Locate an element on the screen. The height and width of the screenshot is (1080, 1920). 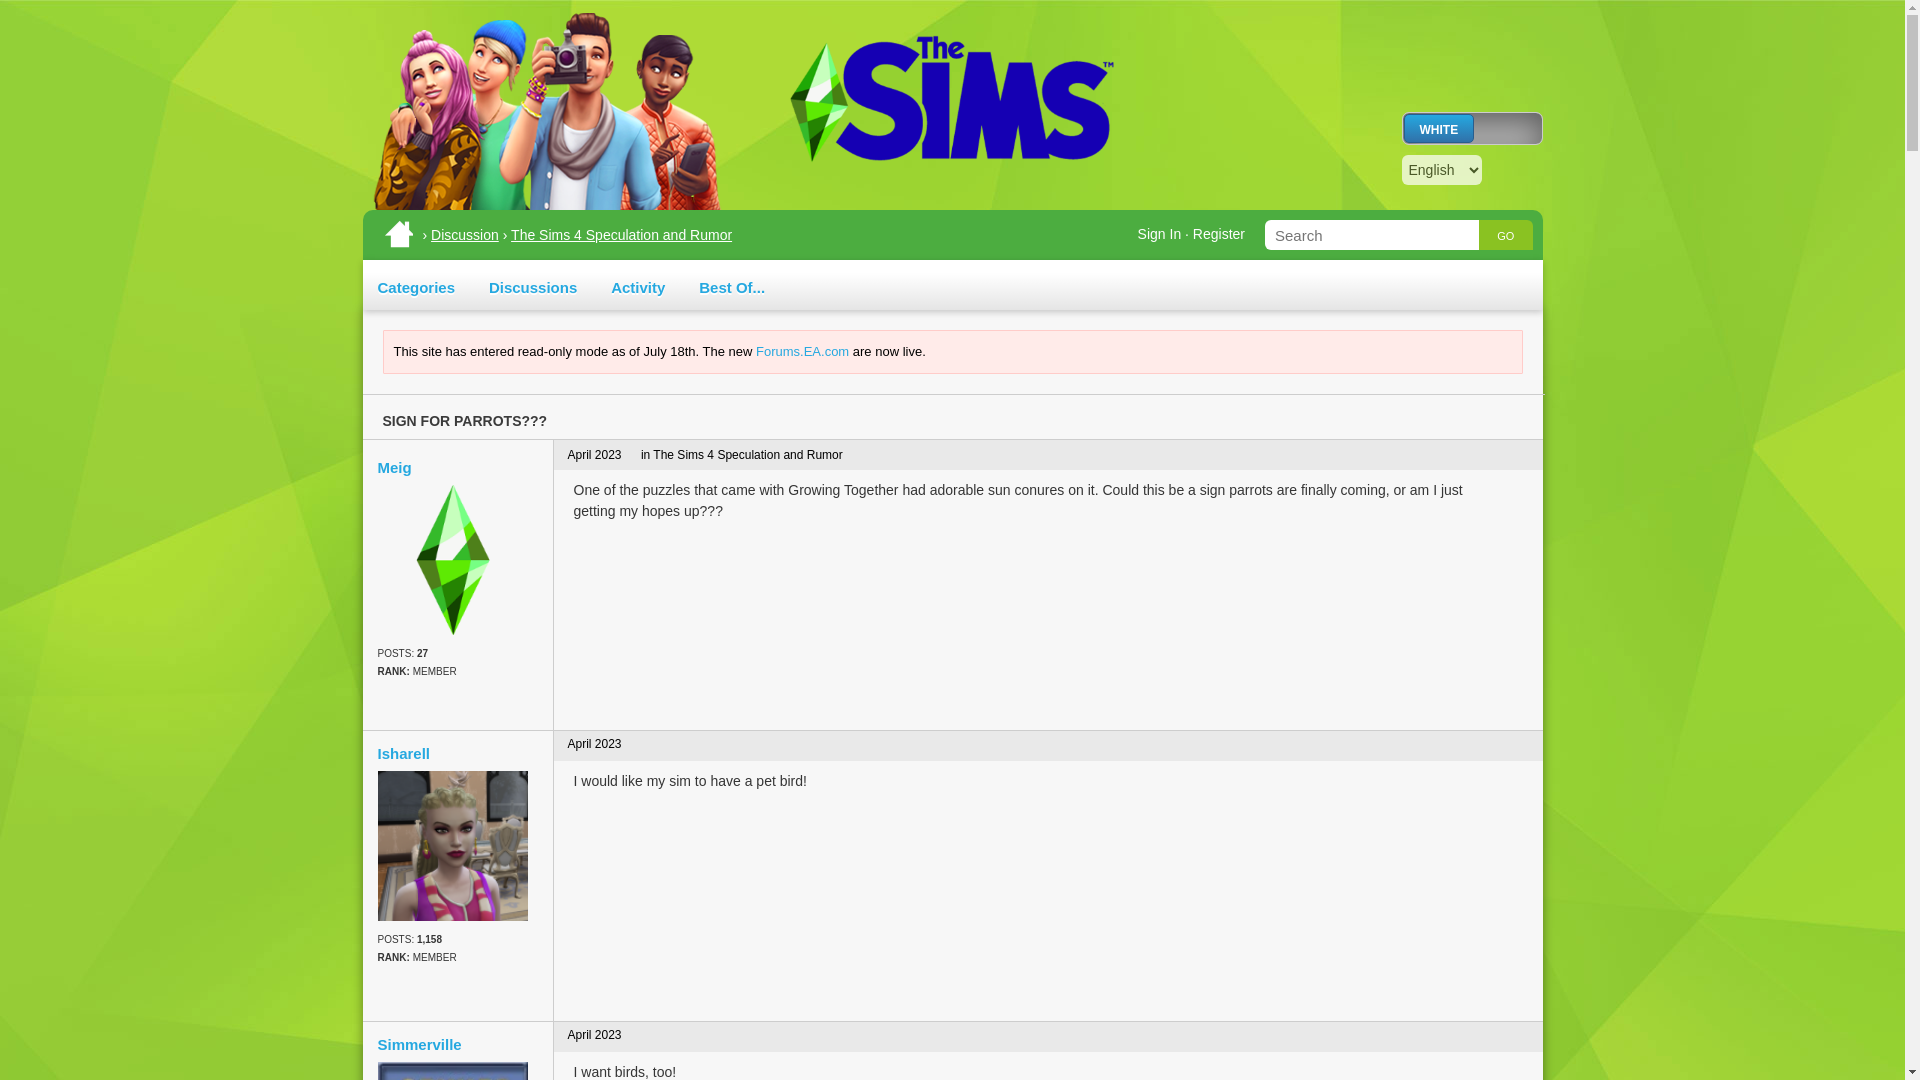
April 2023 is located at coordinates (595, 1035).